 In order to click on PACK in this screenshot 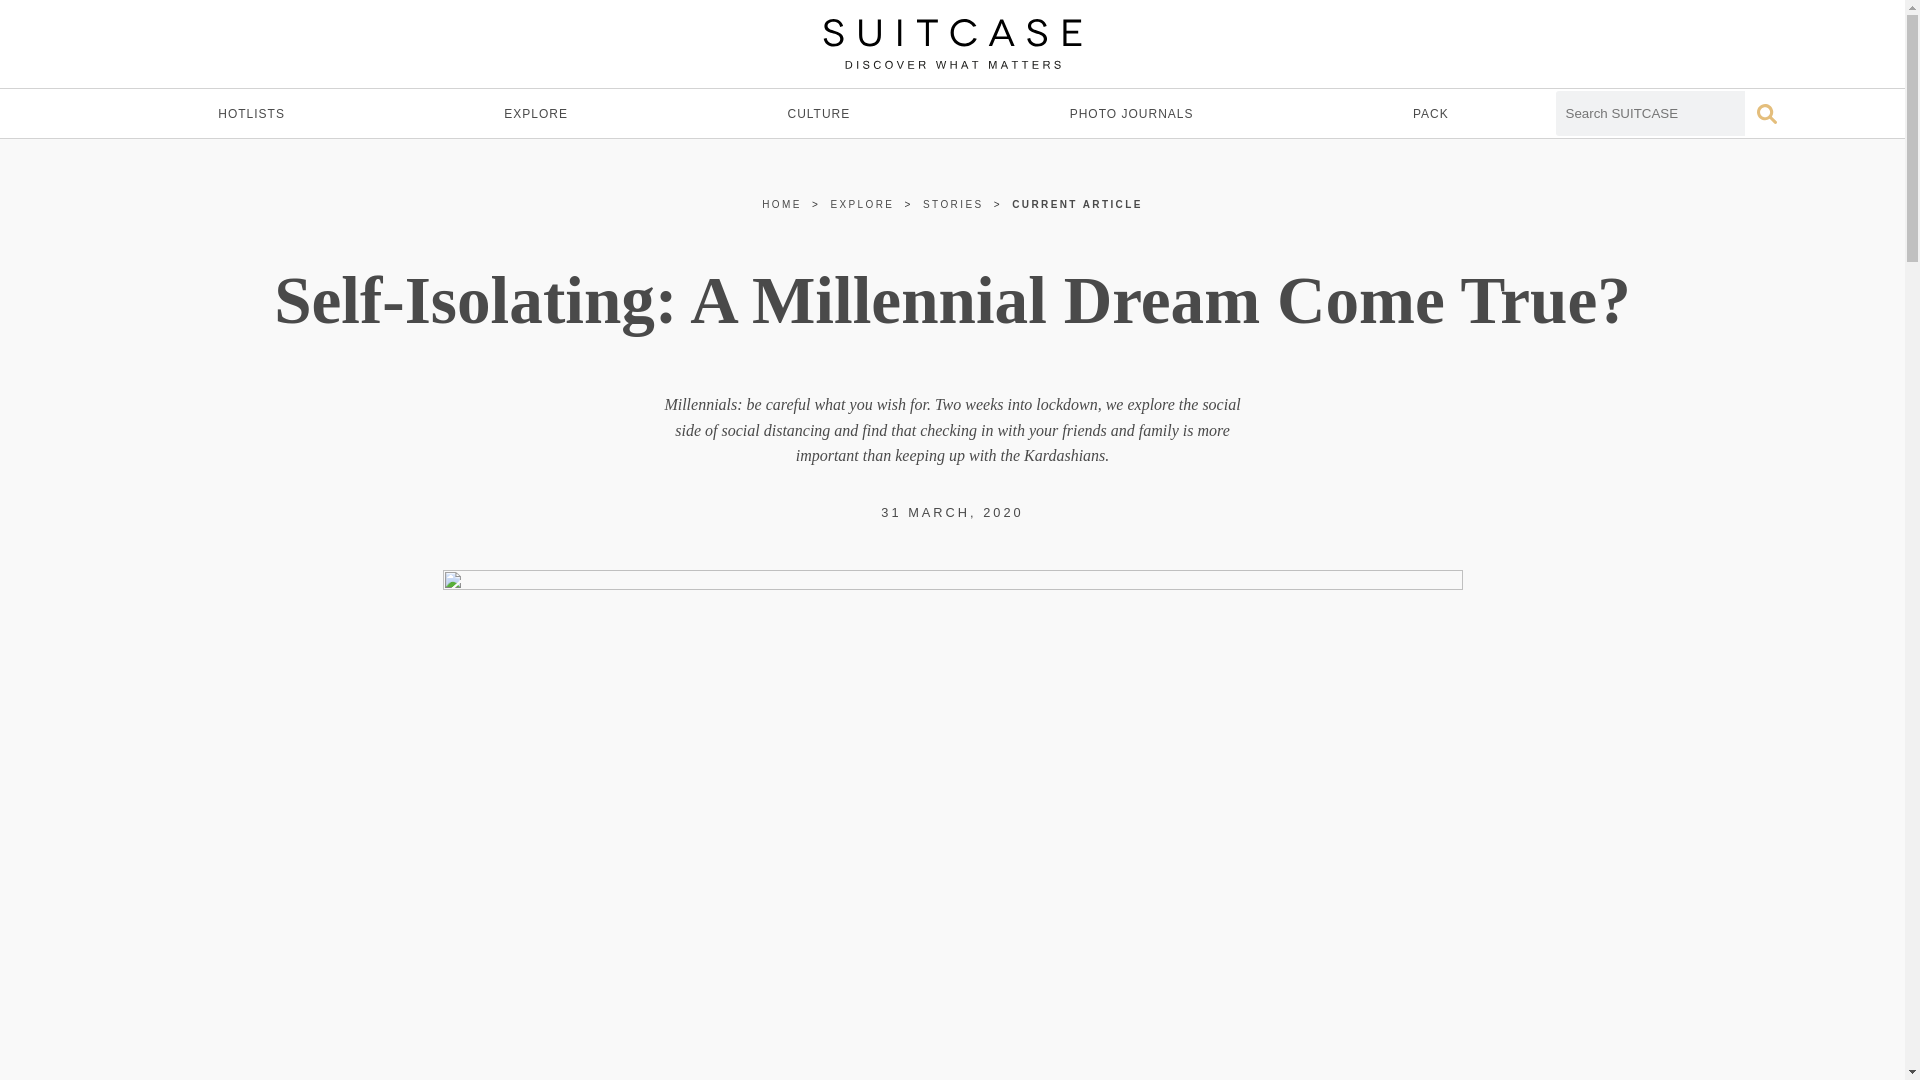, I will do `click(1430, 114)`.